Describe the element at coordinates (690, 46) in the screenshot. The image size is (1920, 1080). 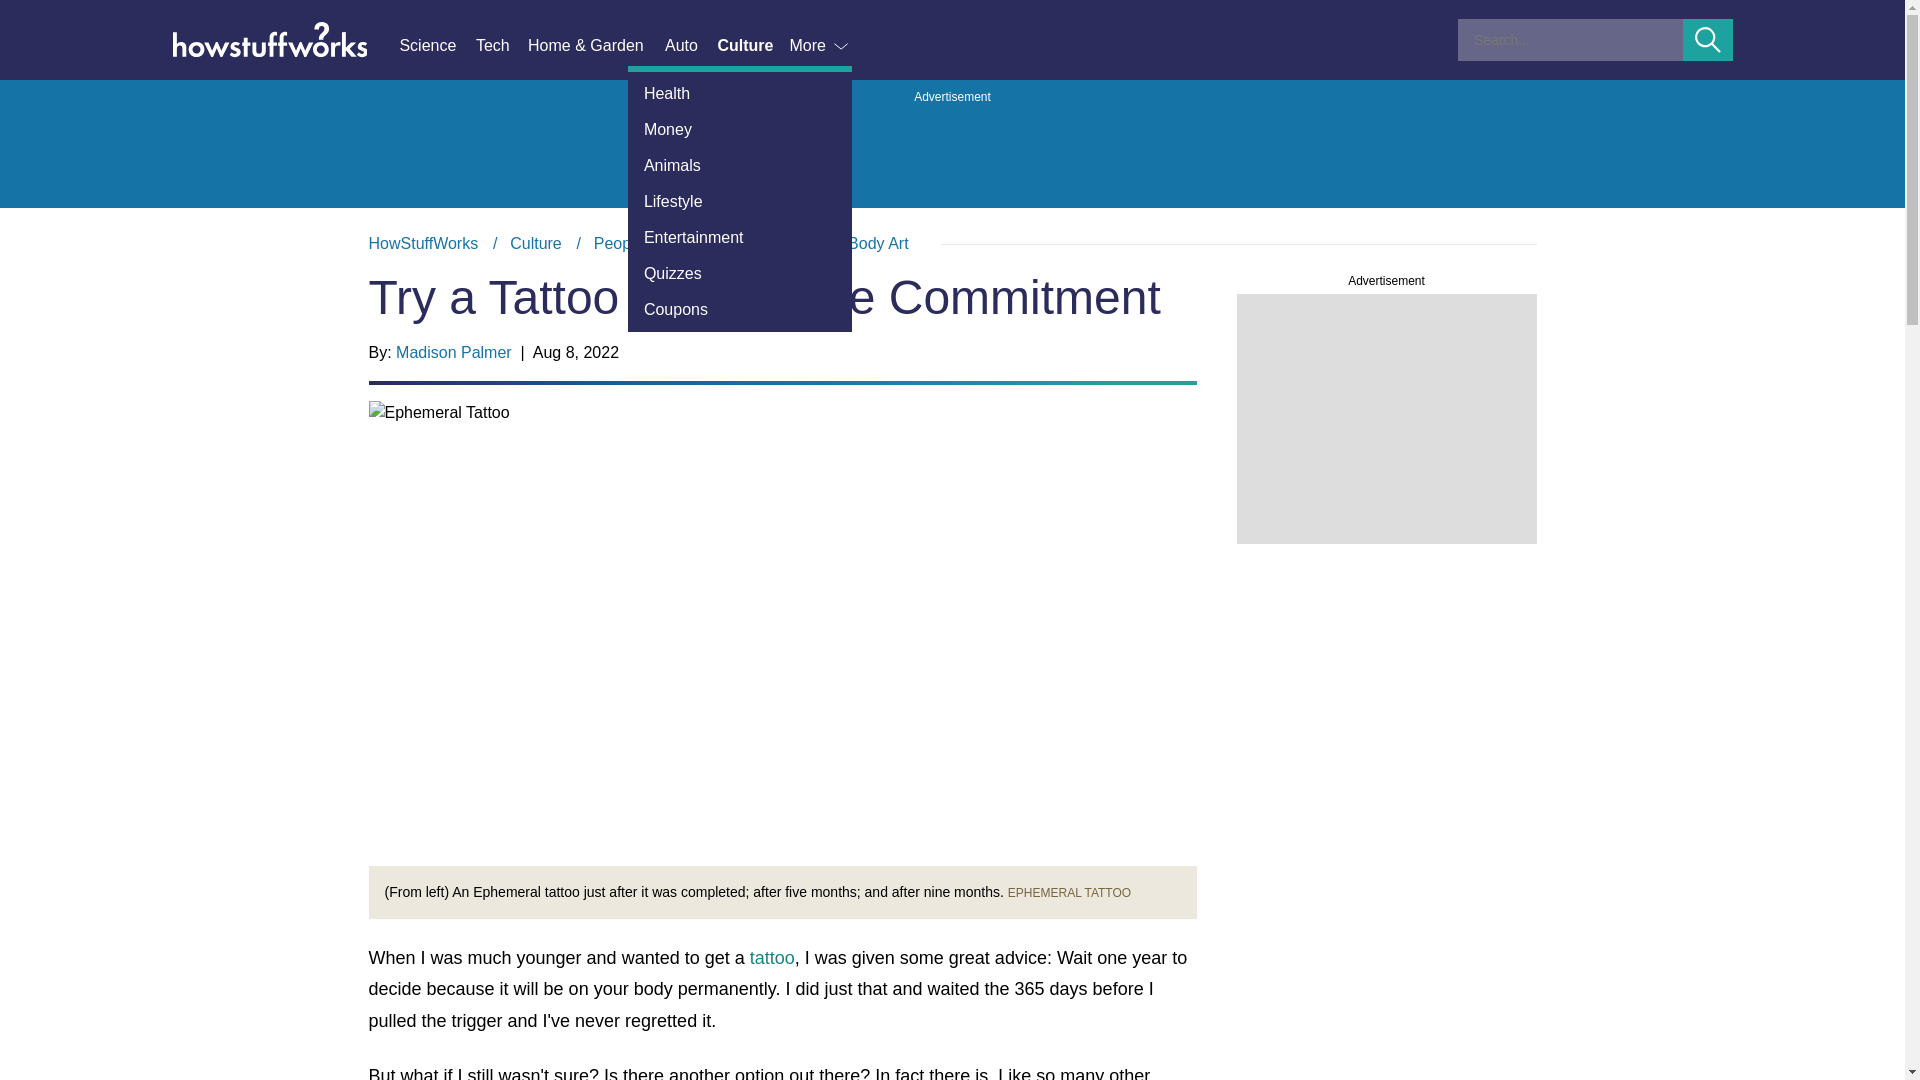
I see `Auto` at that location.